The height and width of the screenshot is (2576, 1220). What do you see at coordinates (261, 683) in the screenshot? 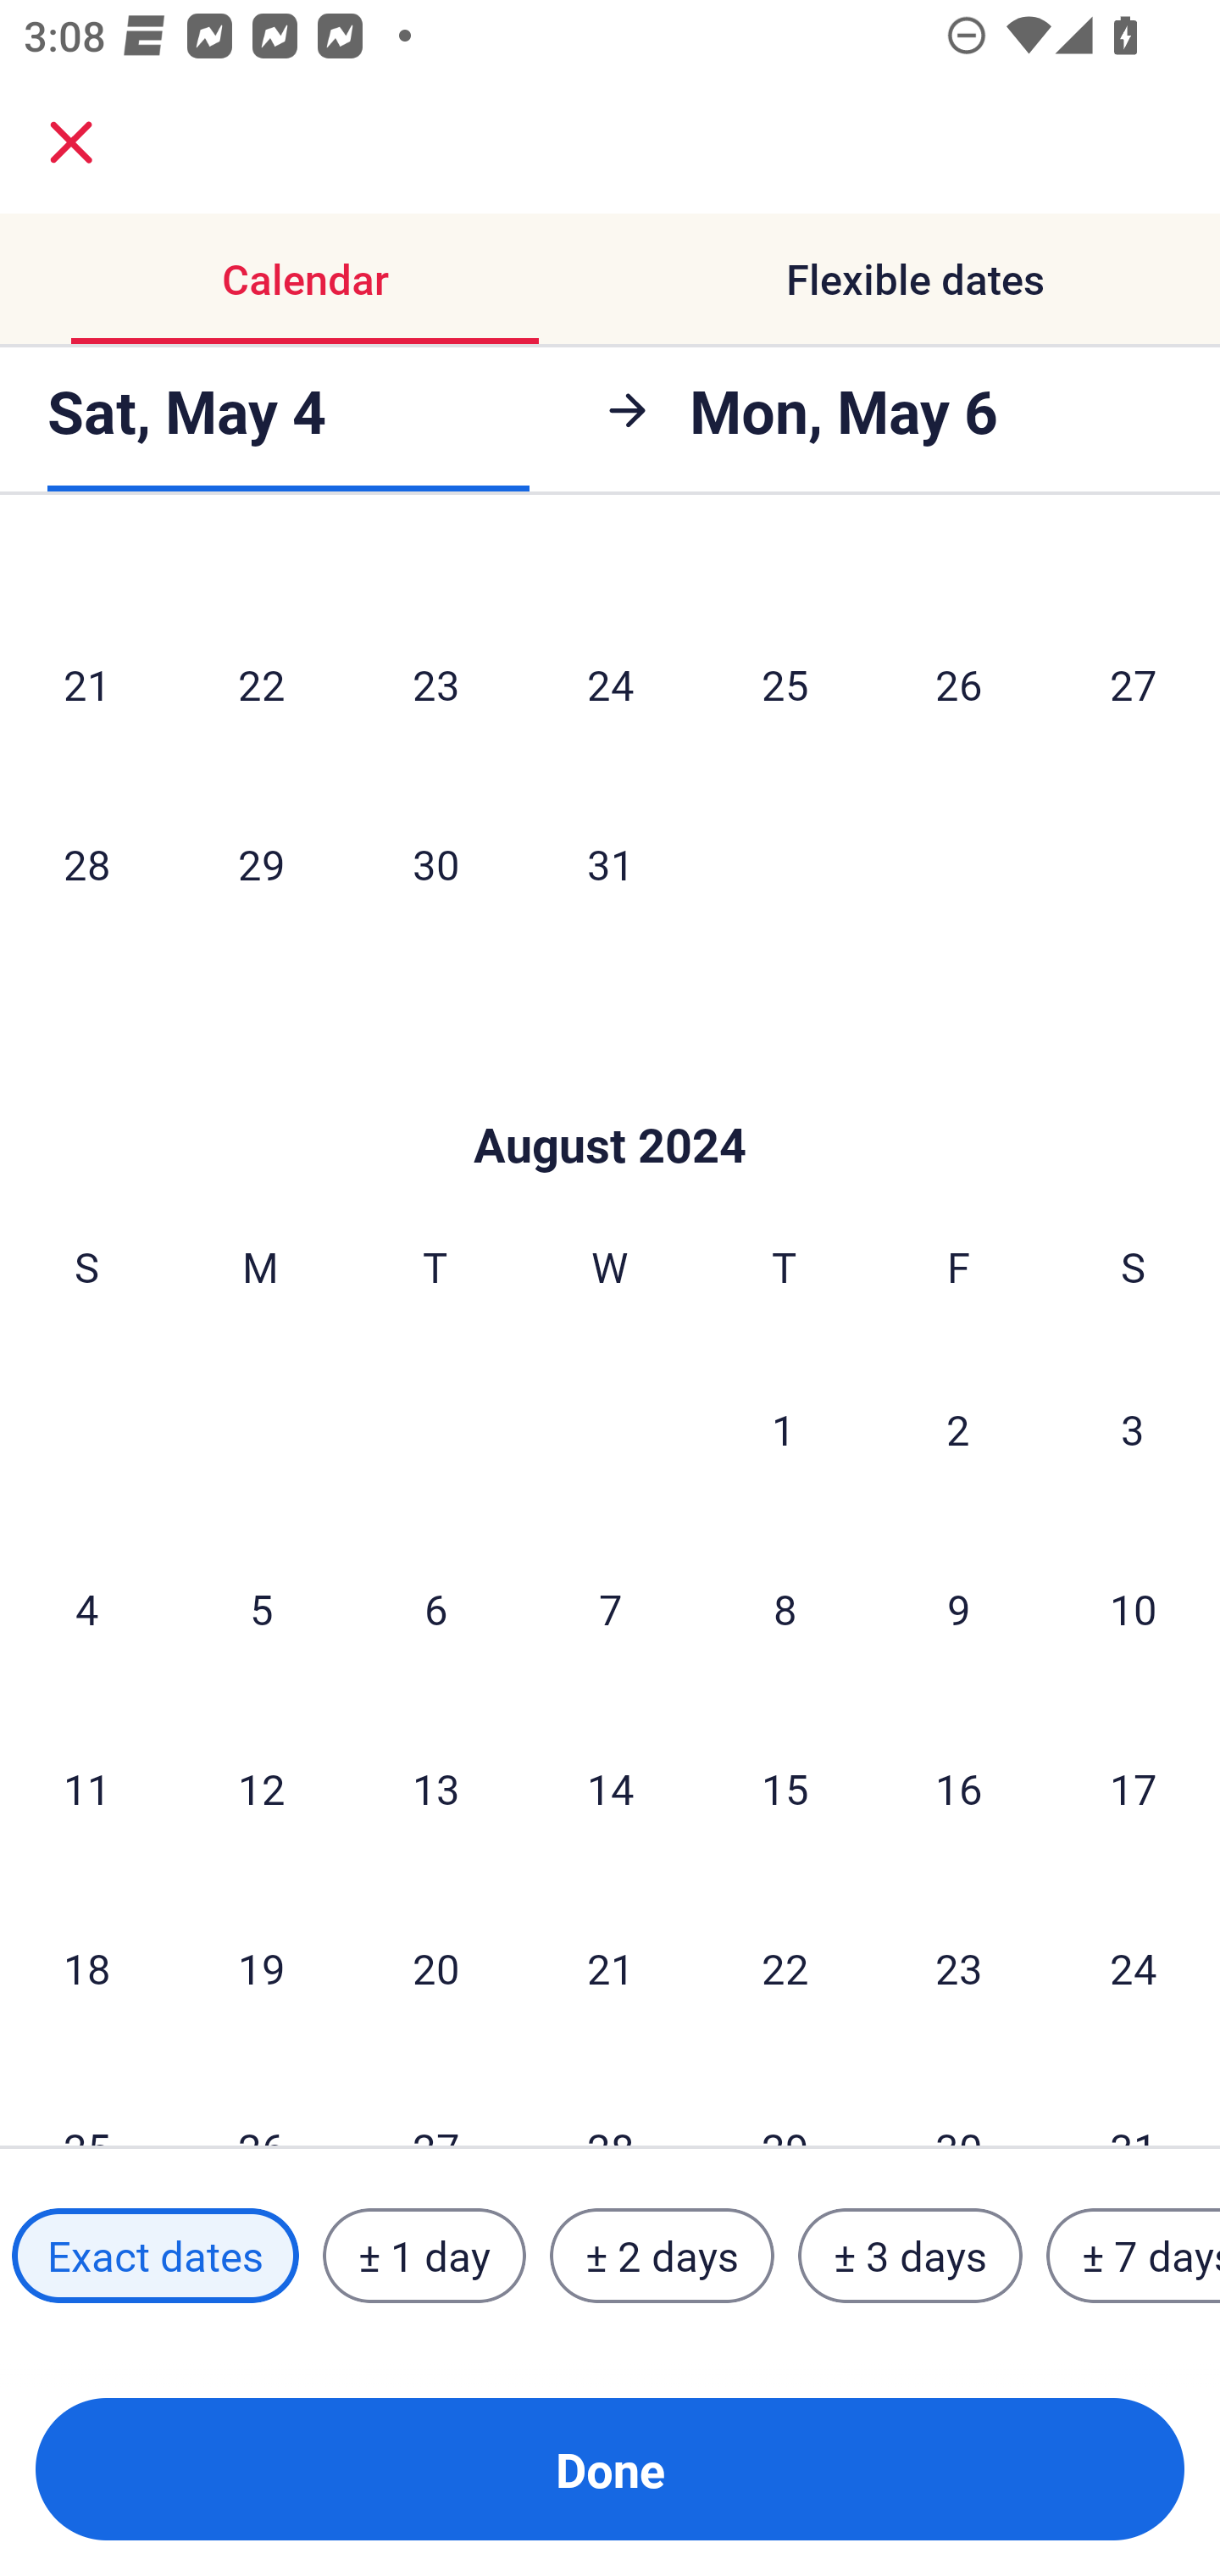
I see `22 Monday, July 22, 2024` at bounding box center [261, 683].